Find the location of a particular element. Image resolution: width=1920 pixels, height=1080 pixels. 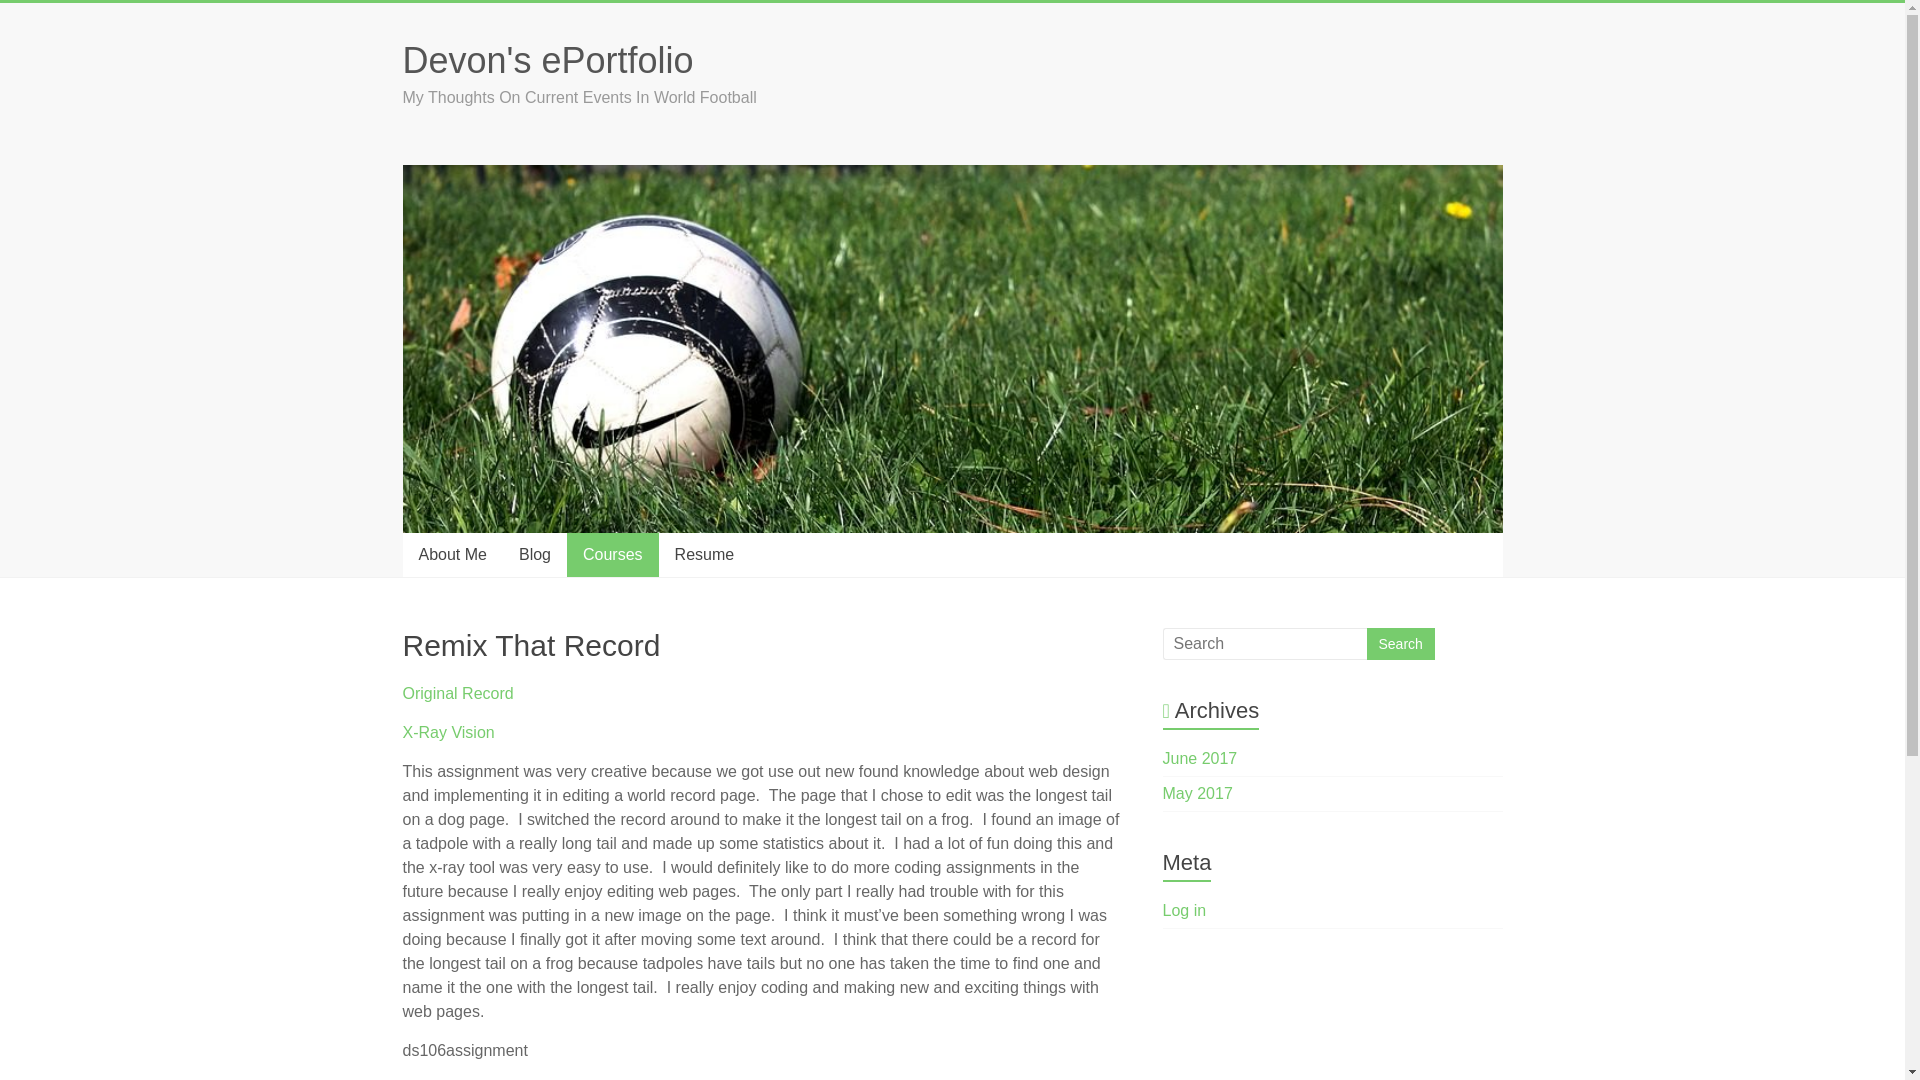

Courses is located at coordinates (612, 554).